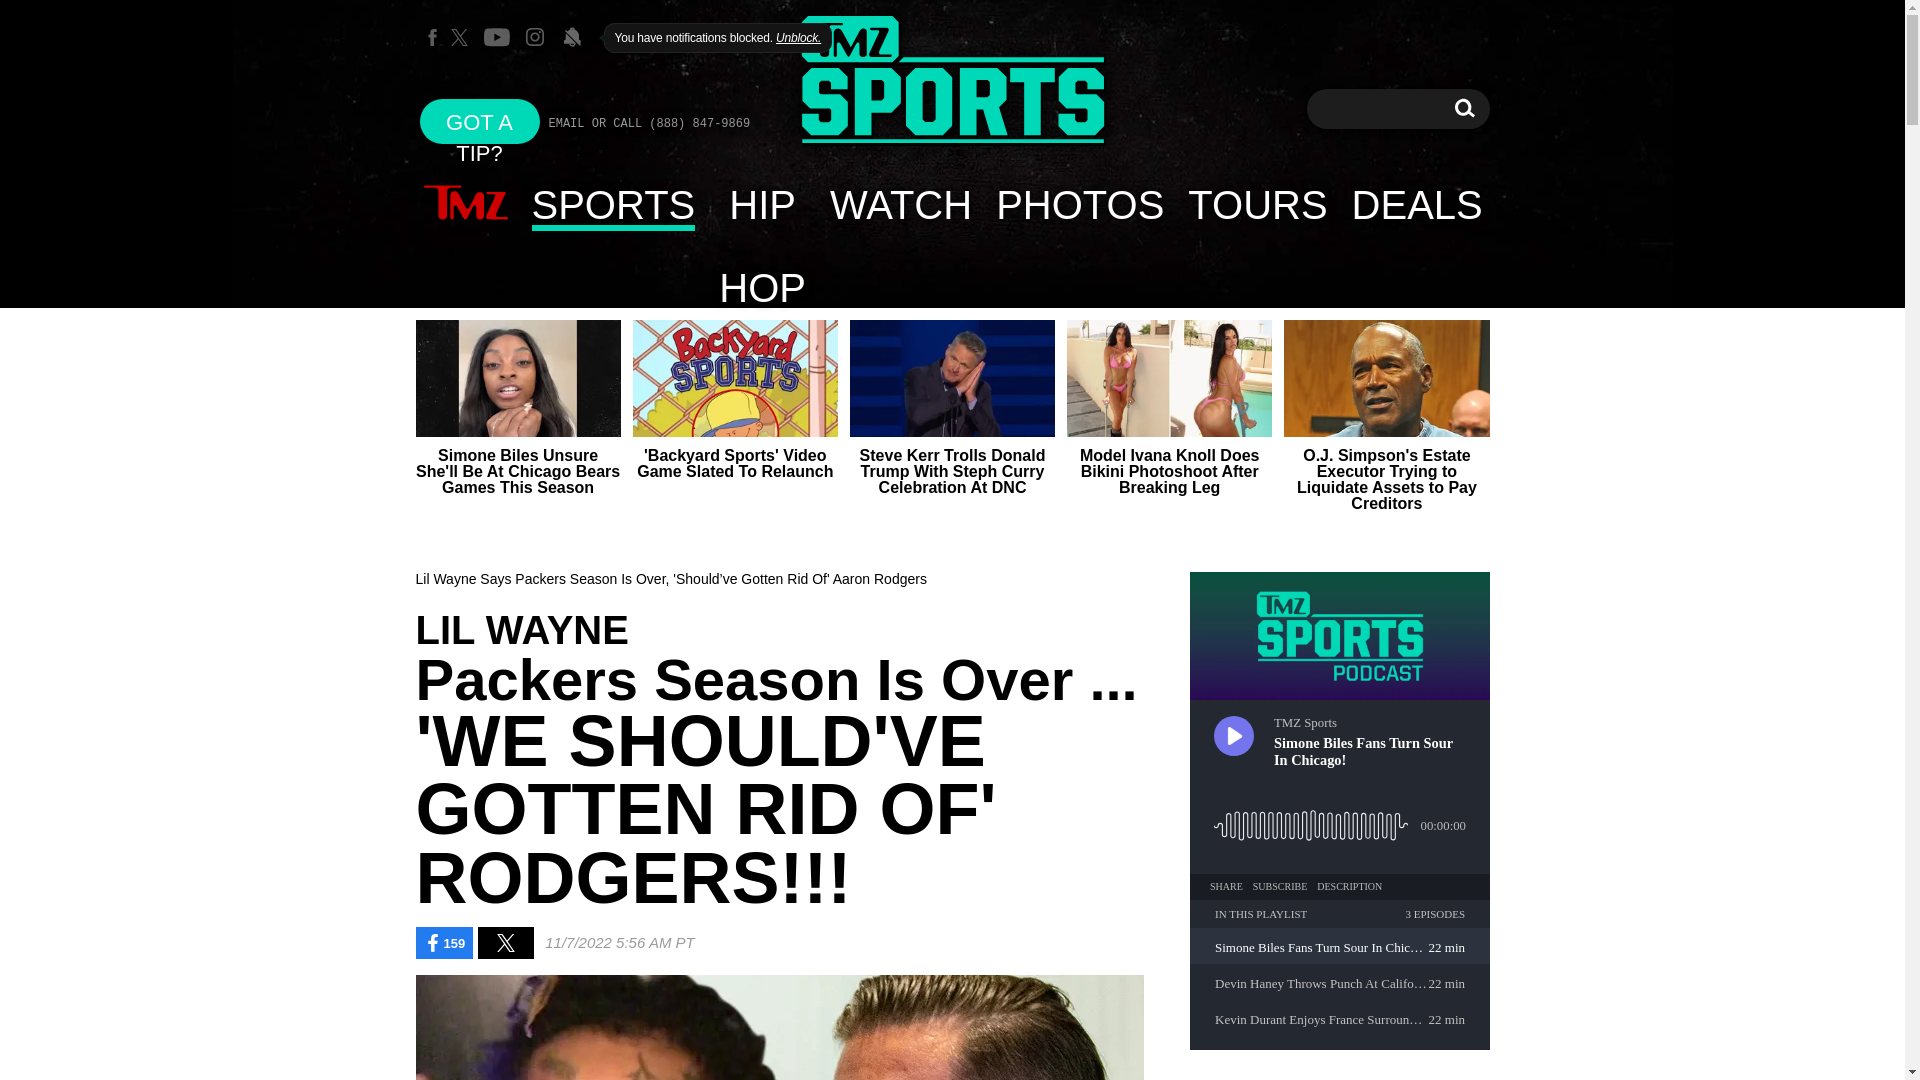 The width and height of the screenshot is (1920, 1080). What do you see at coordinates (1464, 108) in the screenshot?
I see `Search` at bounding box center [1464, 108].